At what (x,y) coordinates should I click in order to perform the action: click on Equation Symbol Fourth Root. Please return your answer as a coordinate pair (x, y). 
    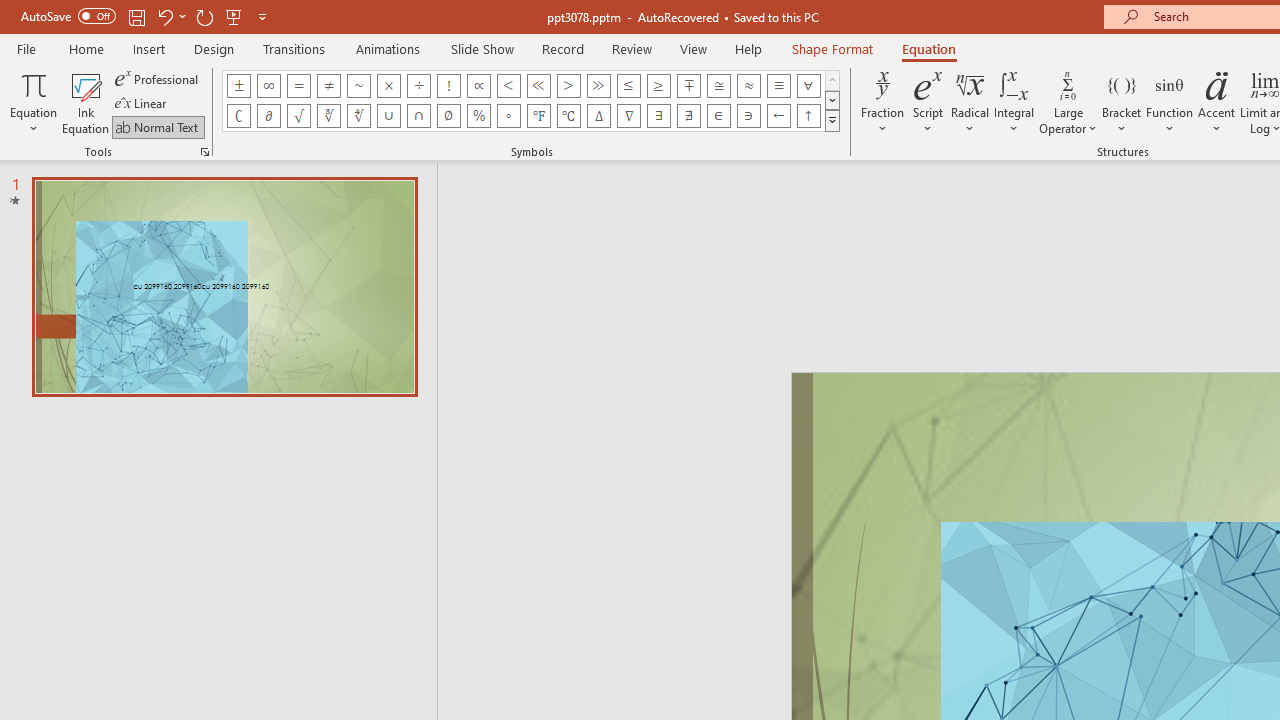
    Looking at the image, I should click on (358, 116).